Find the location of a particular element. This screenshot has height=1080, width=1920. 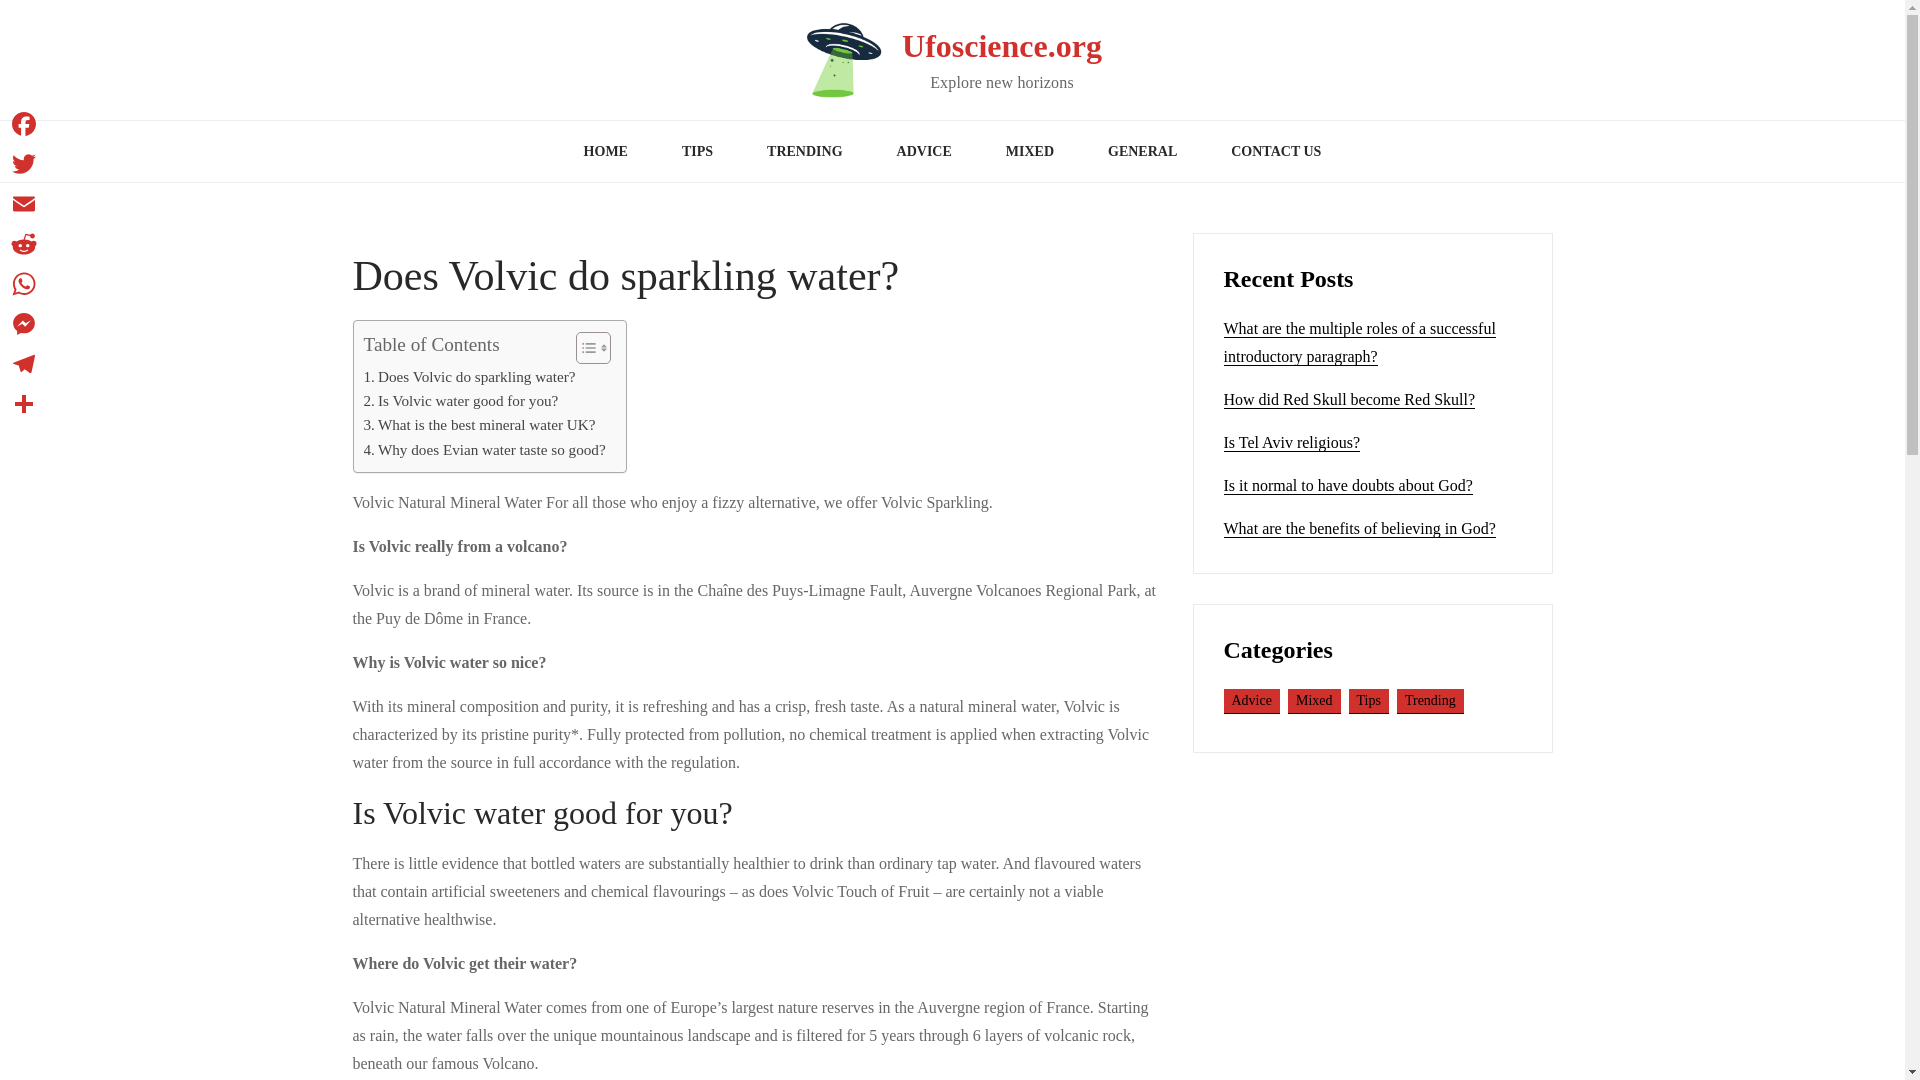

Ufoscience.org is located at coordinates (1002, 46).